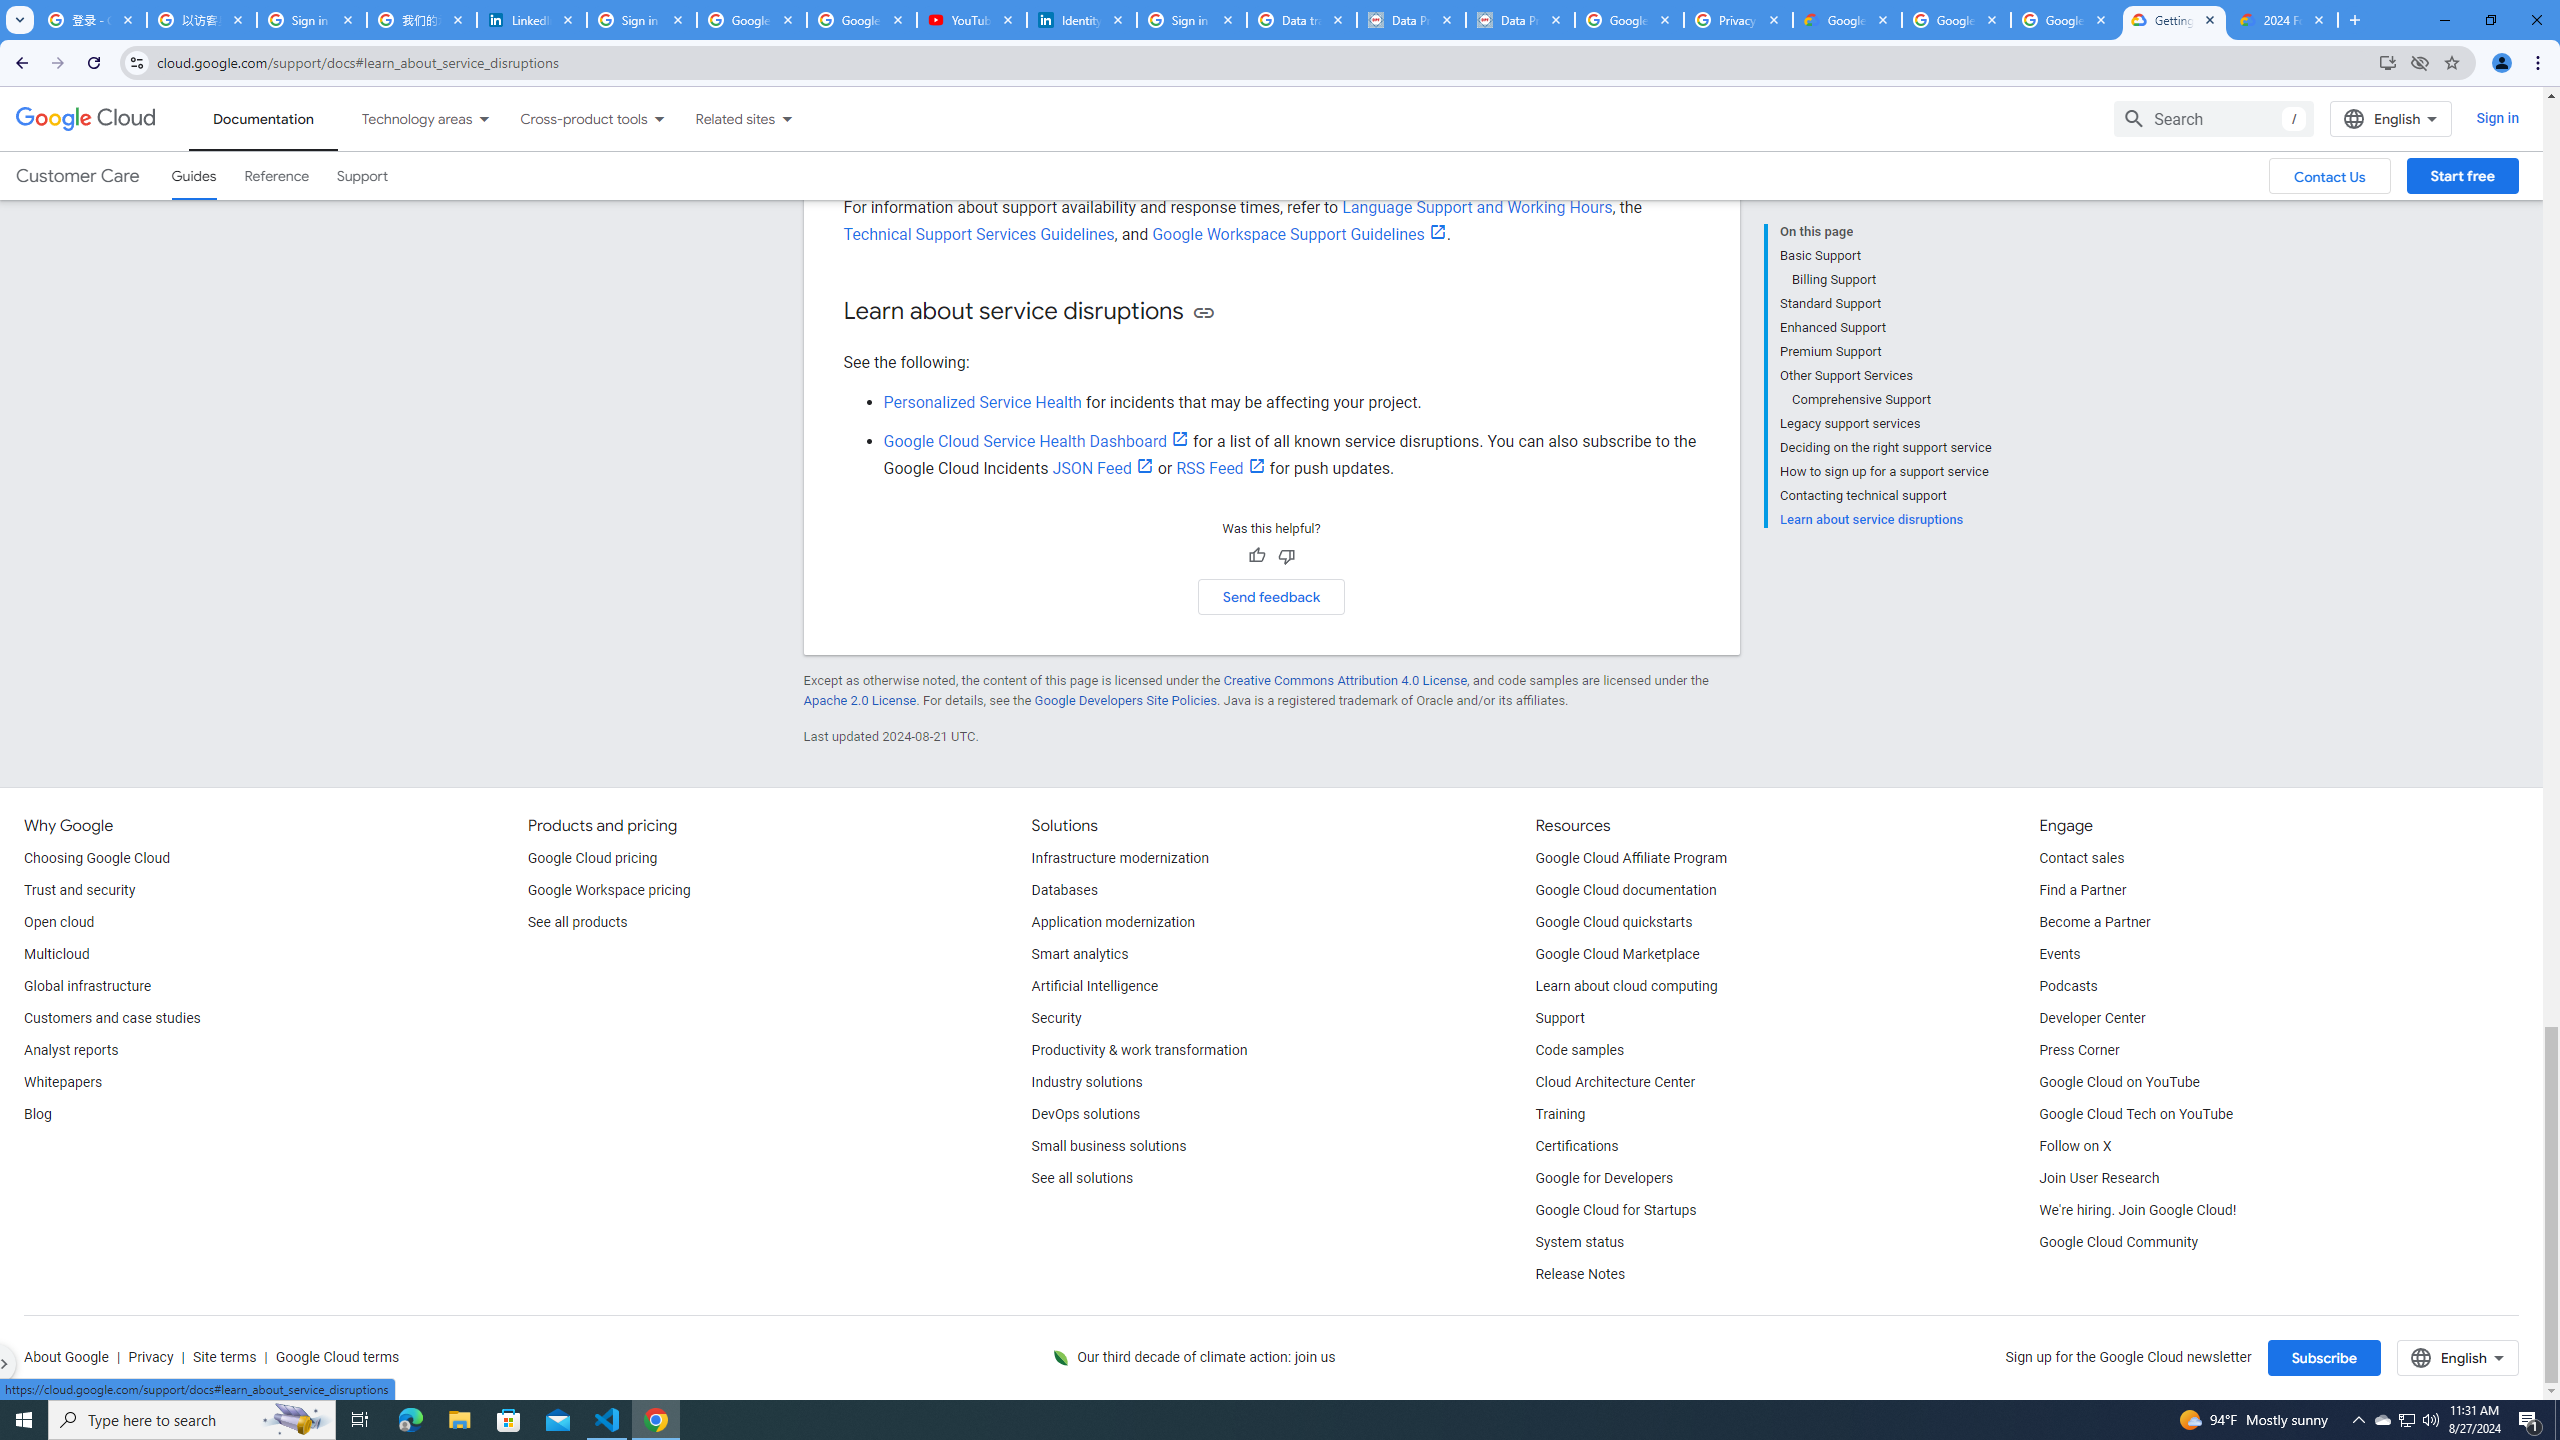 The width and height of the screenshot is (2560, 1440). I want to click on Language Support and Working Hours, so click(1476, 208).